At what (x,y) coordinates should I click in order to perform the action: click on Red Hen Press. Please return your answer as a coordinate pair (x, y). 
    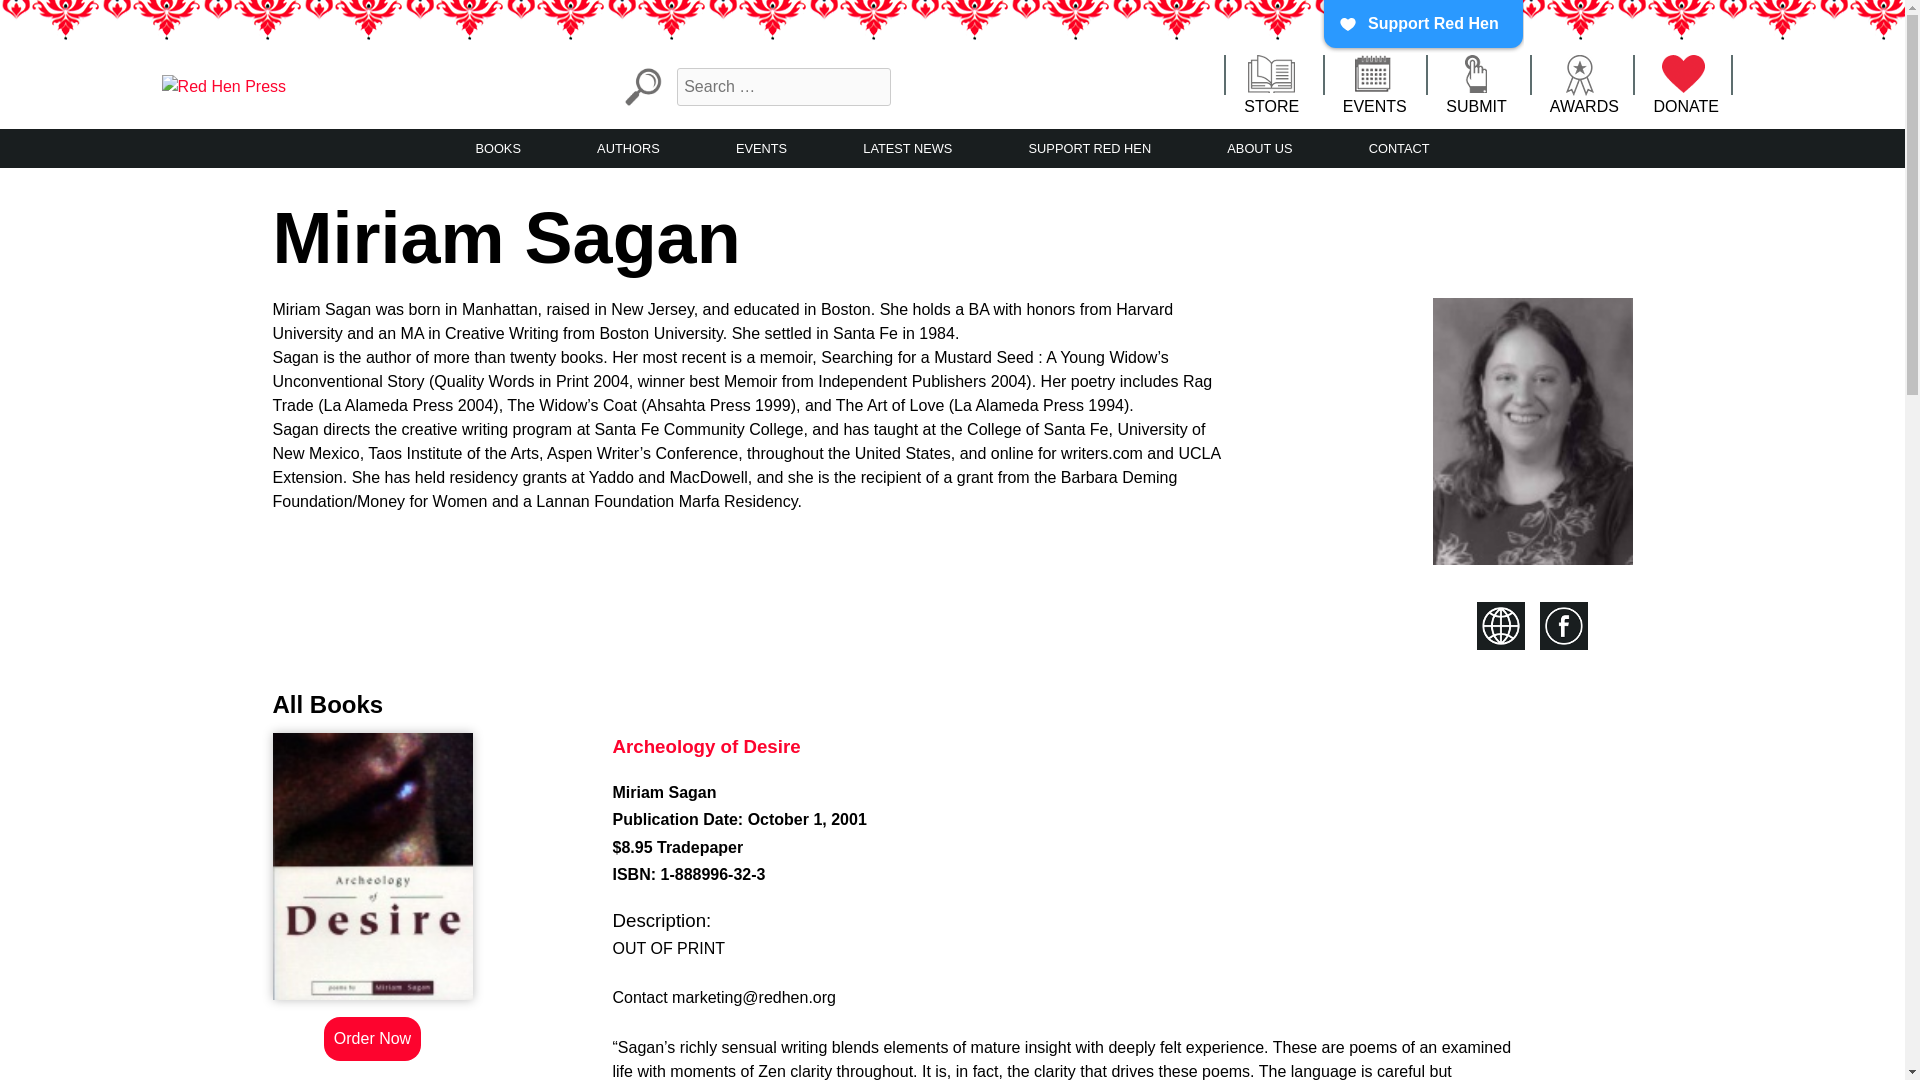
    Looking at the image, I should click on (54, 126).